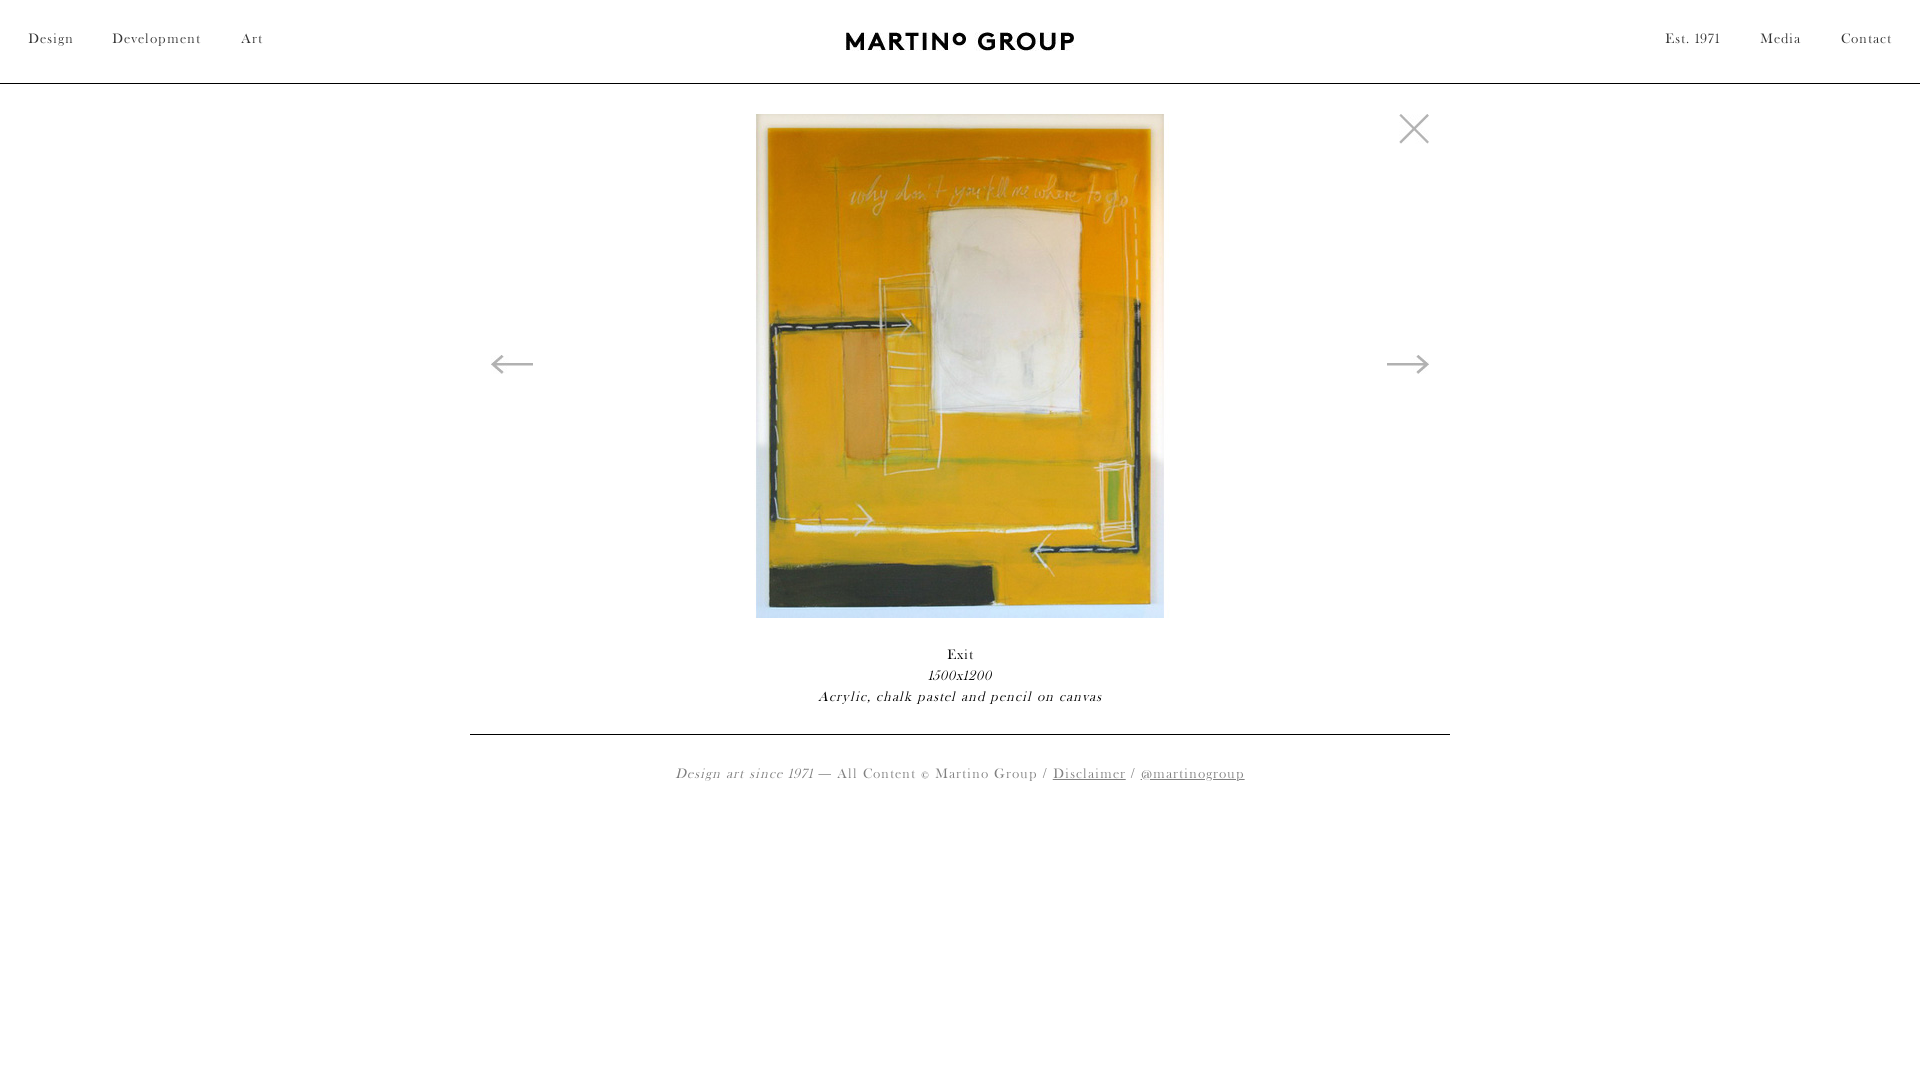 This screenshot has height=1080, width=1920. What do you see at coordinates (1692, 42) in the screenshot?
I see `Est. 1971` at bounding box center [1692, 42].